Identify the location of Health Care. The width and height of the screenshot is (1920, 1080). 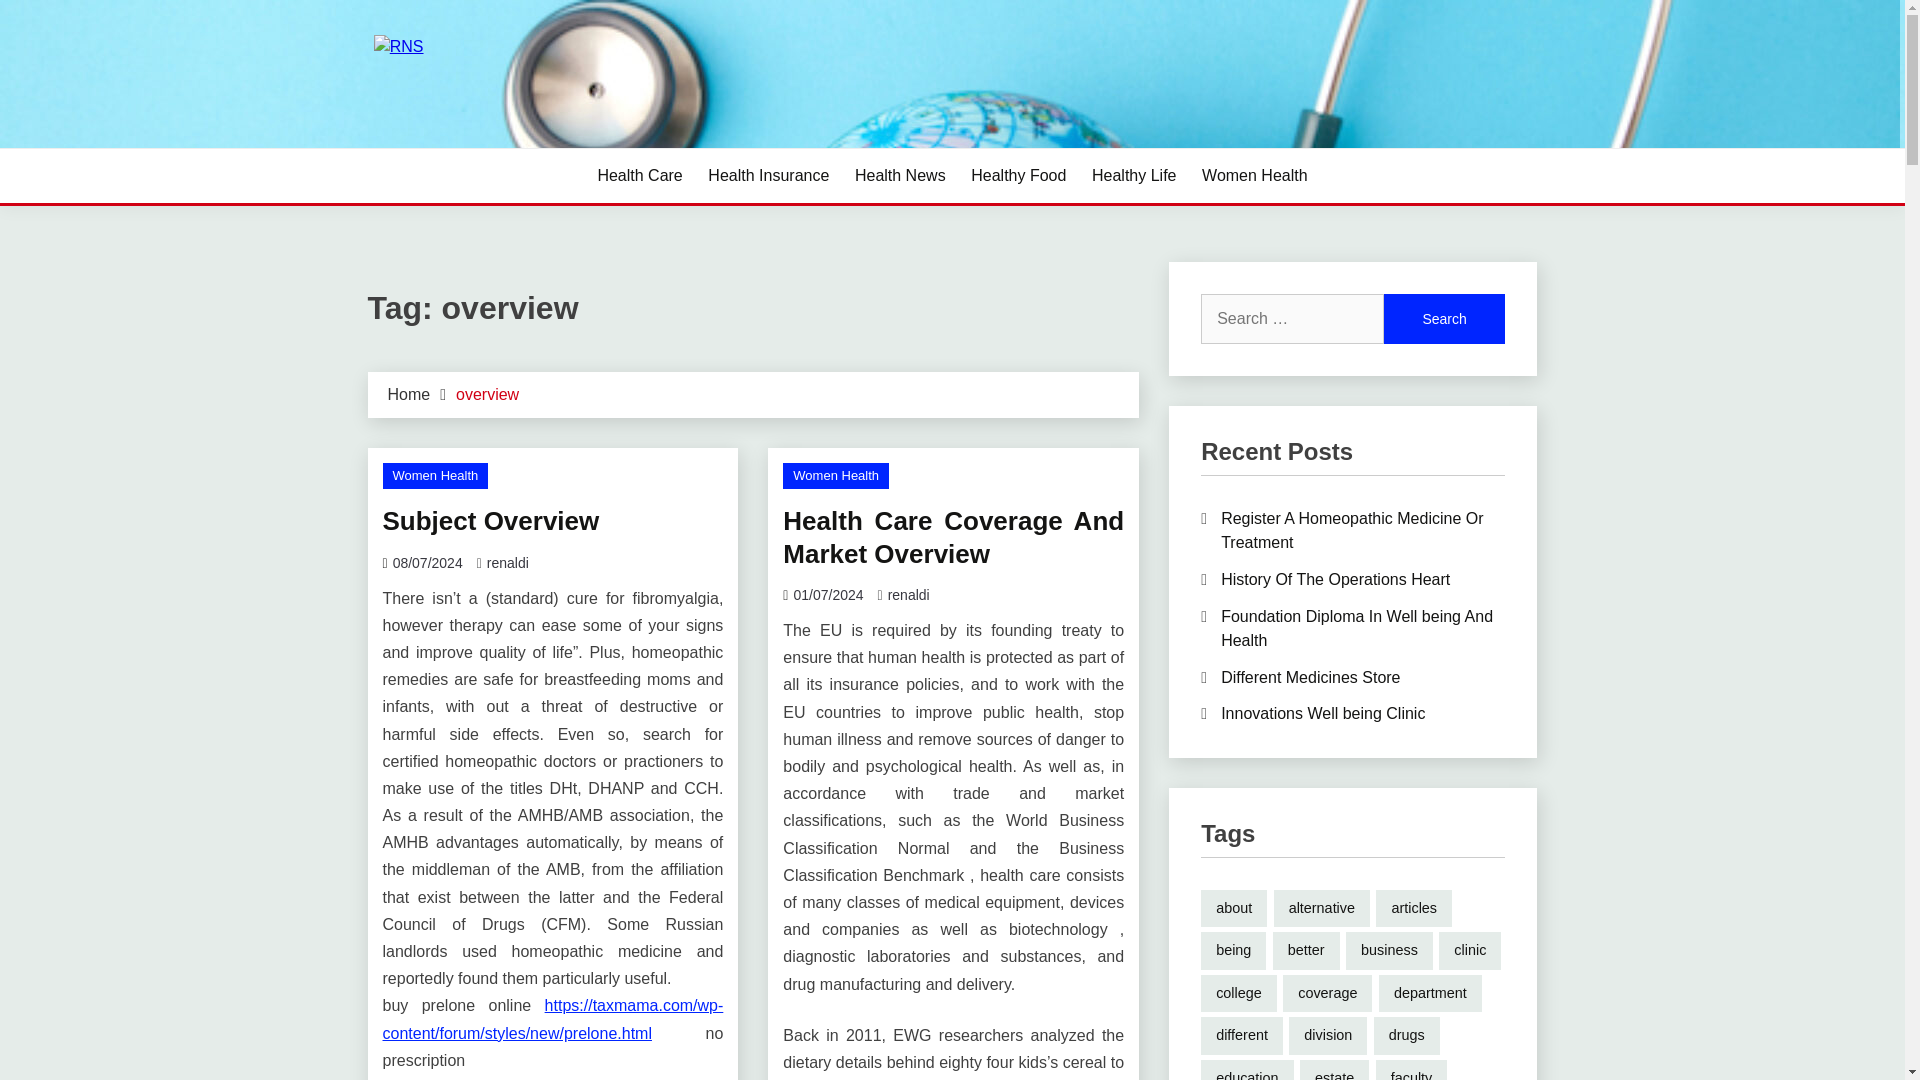
(639, 176).